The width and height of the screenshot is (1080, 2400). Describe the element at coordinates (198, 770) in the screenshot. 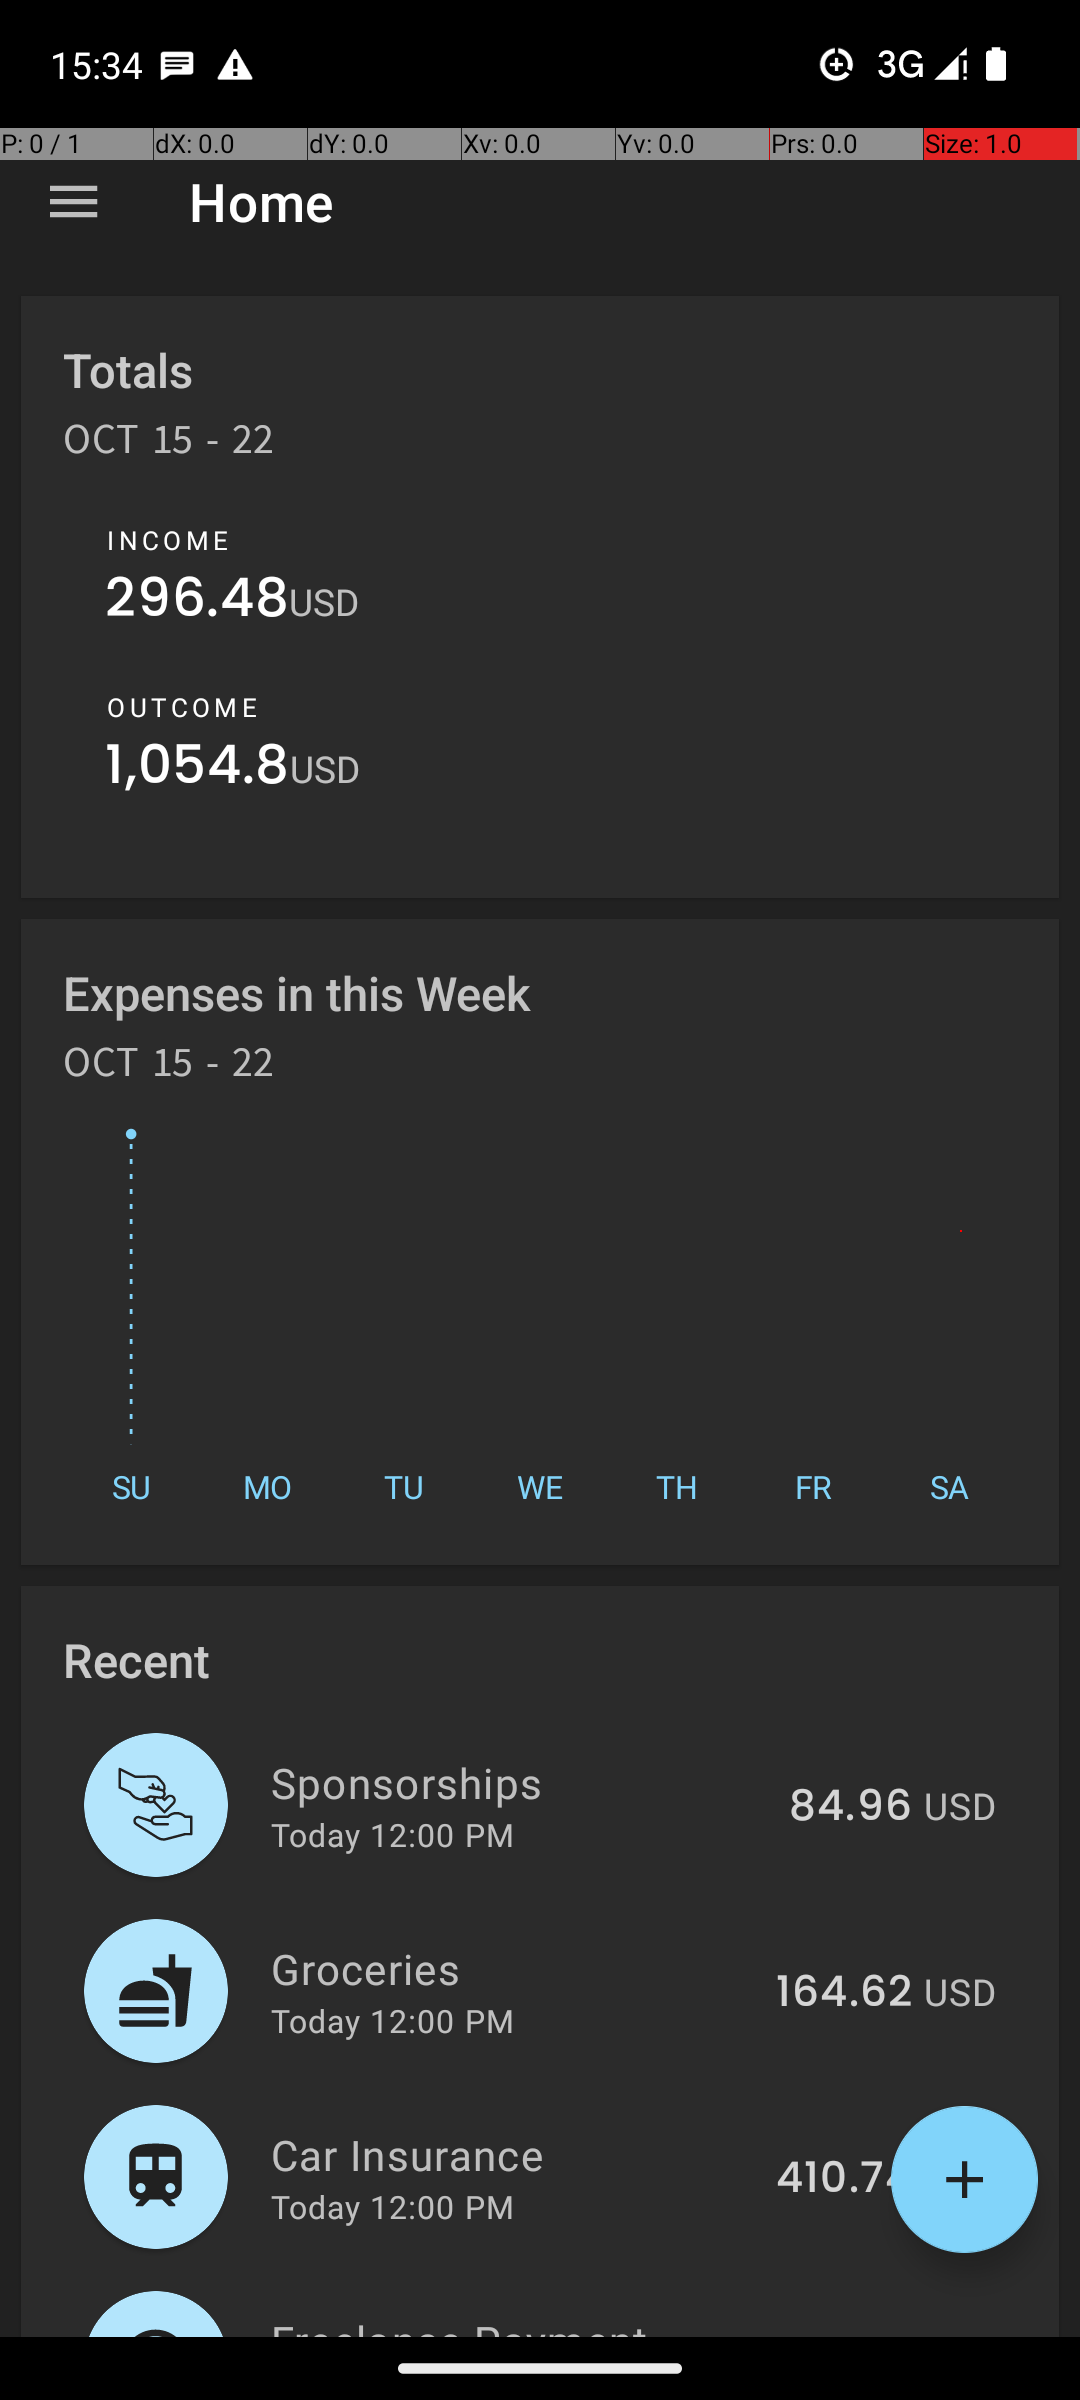

I see `1,054.8` at that location.